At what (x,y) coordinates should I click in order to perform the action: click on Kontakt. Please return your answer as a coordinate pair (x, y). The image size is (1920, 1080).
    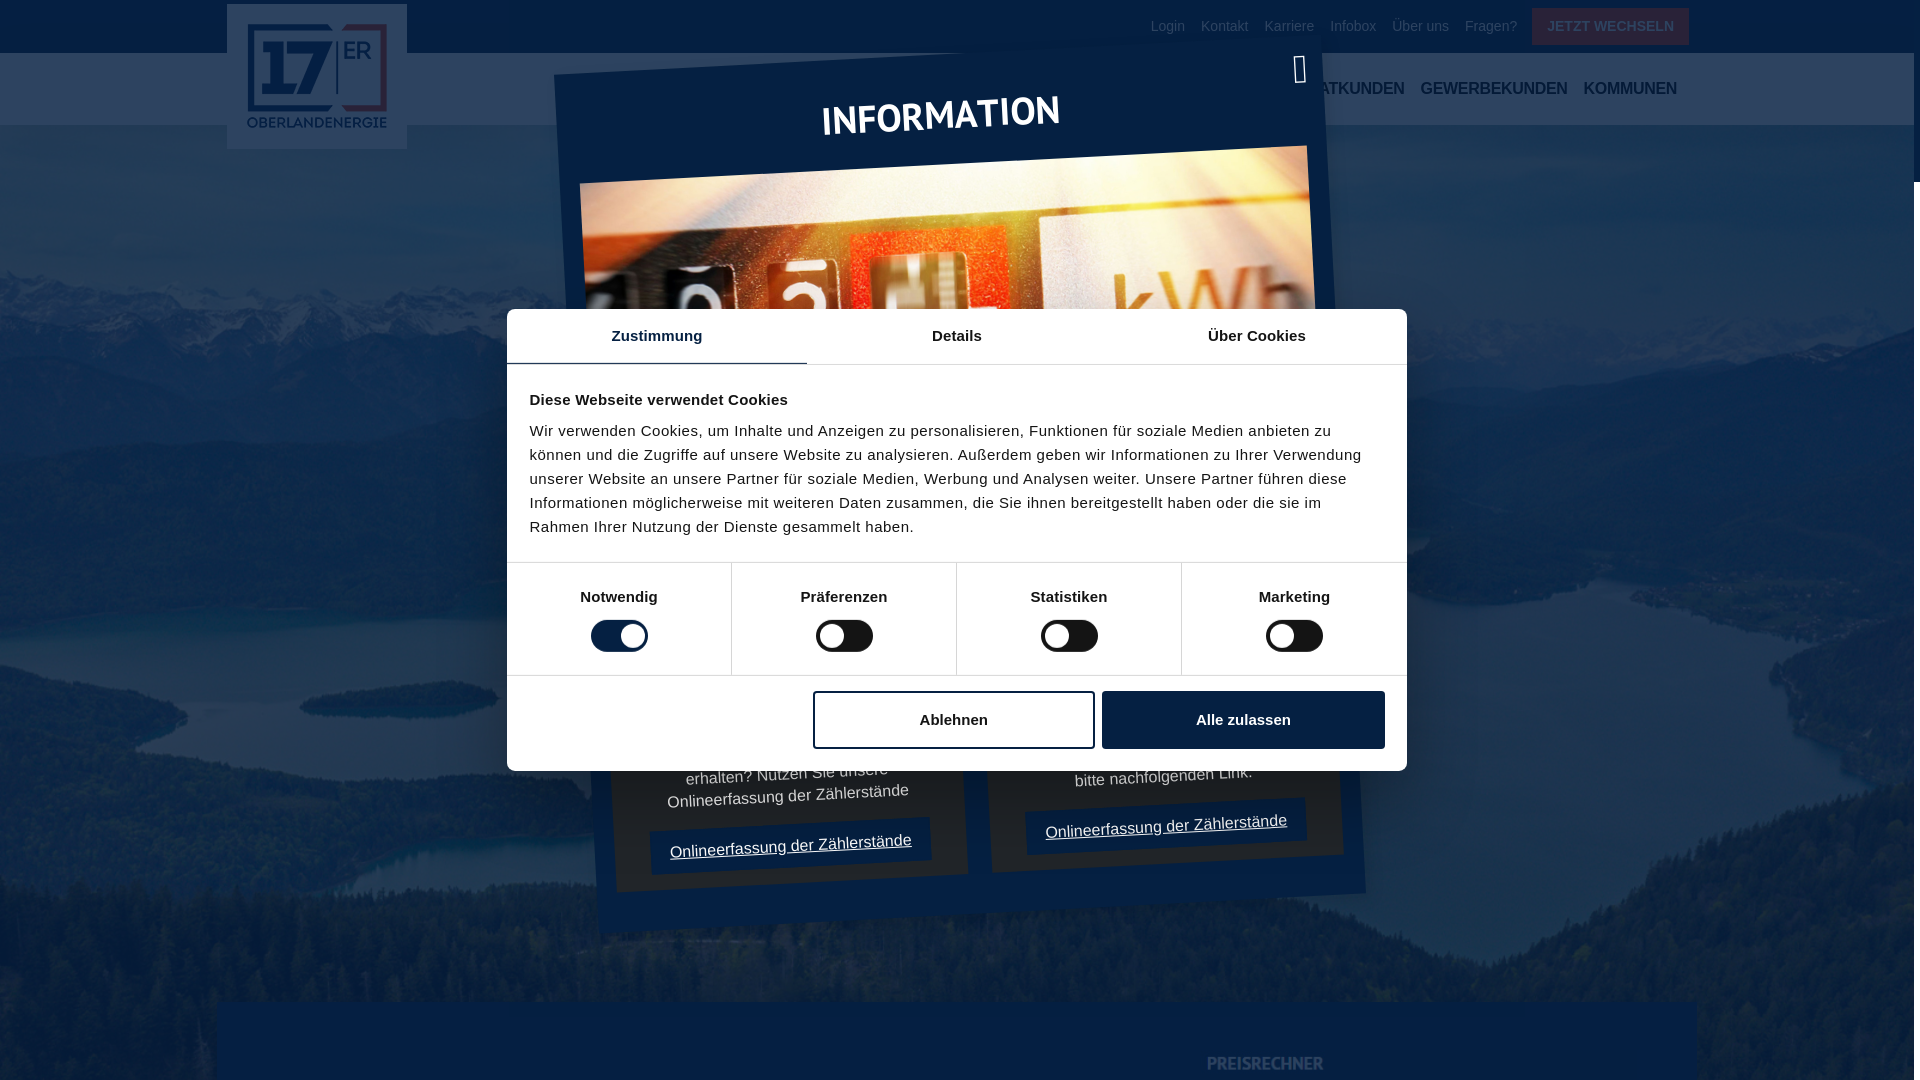
    Looking at the image, I should click on (1224, 26).